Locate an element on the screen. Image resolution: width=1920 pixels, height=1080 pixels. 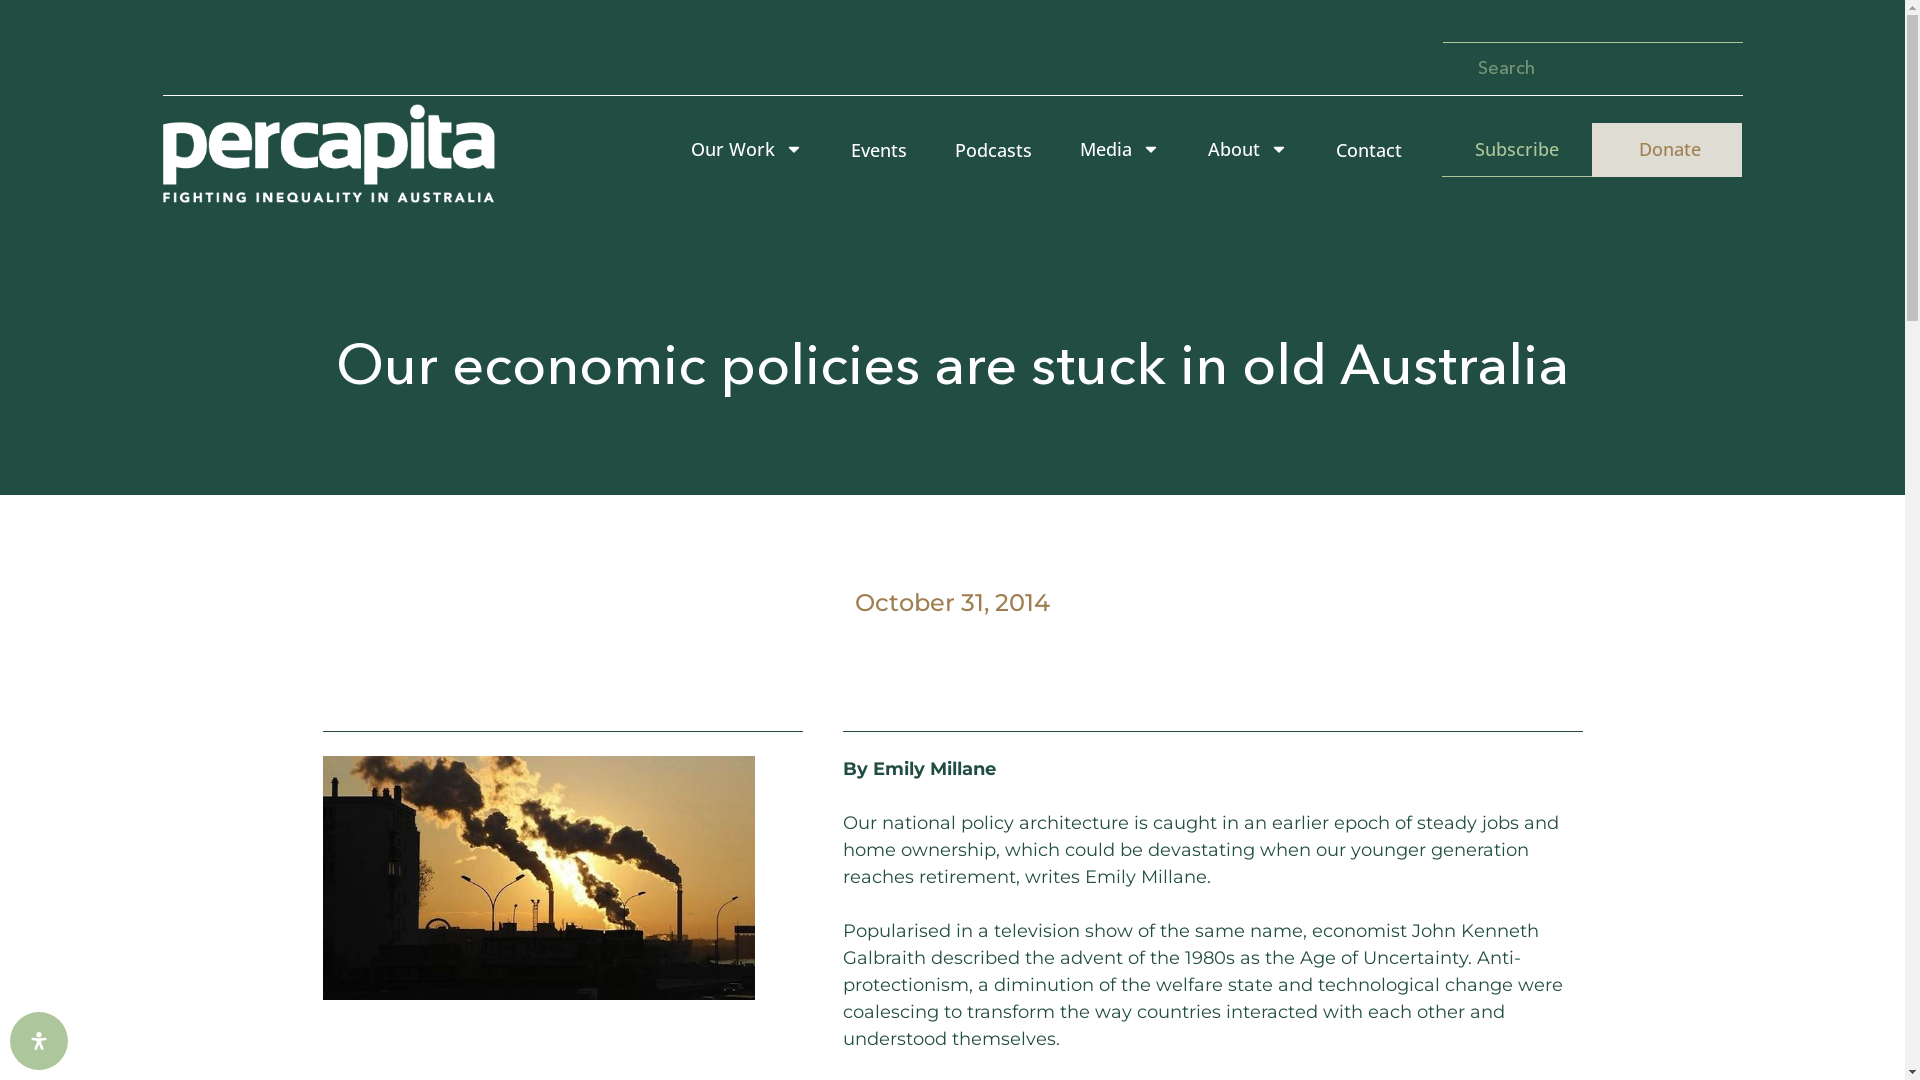
 Donate is located at coordinates (1667, 150).